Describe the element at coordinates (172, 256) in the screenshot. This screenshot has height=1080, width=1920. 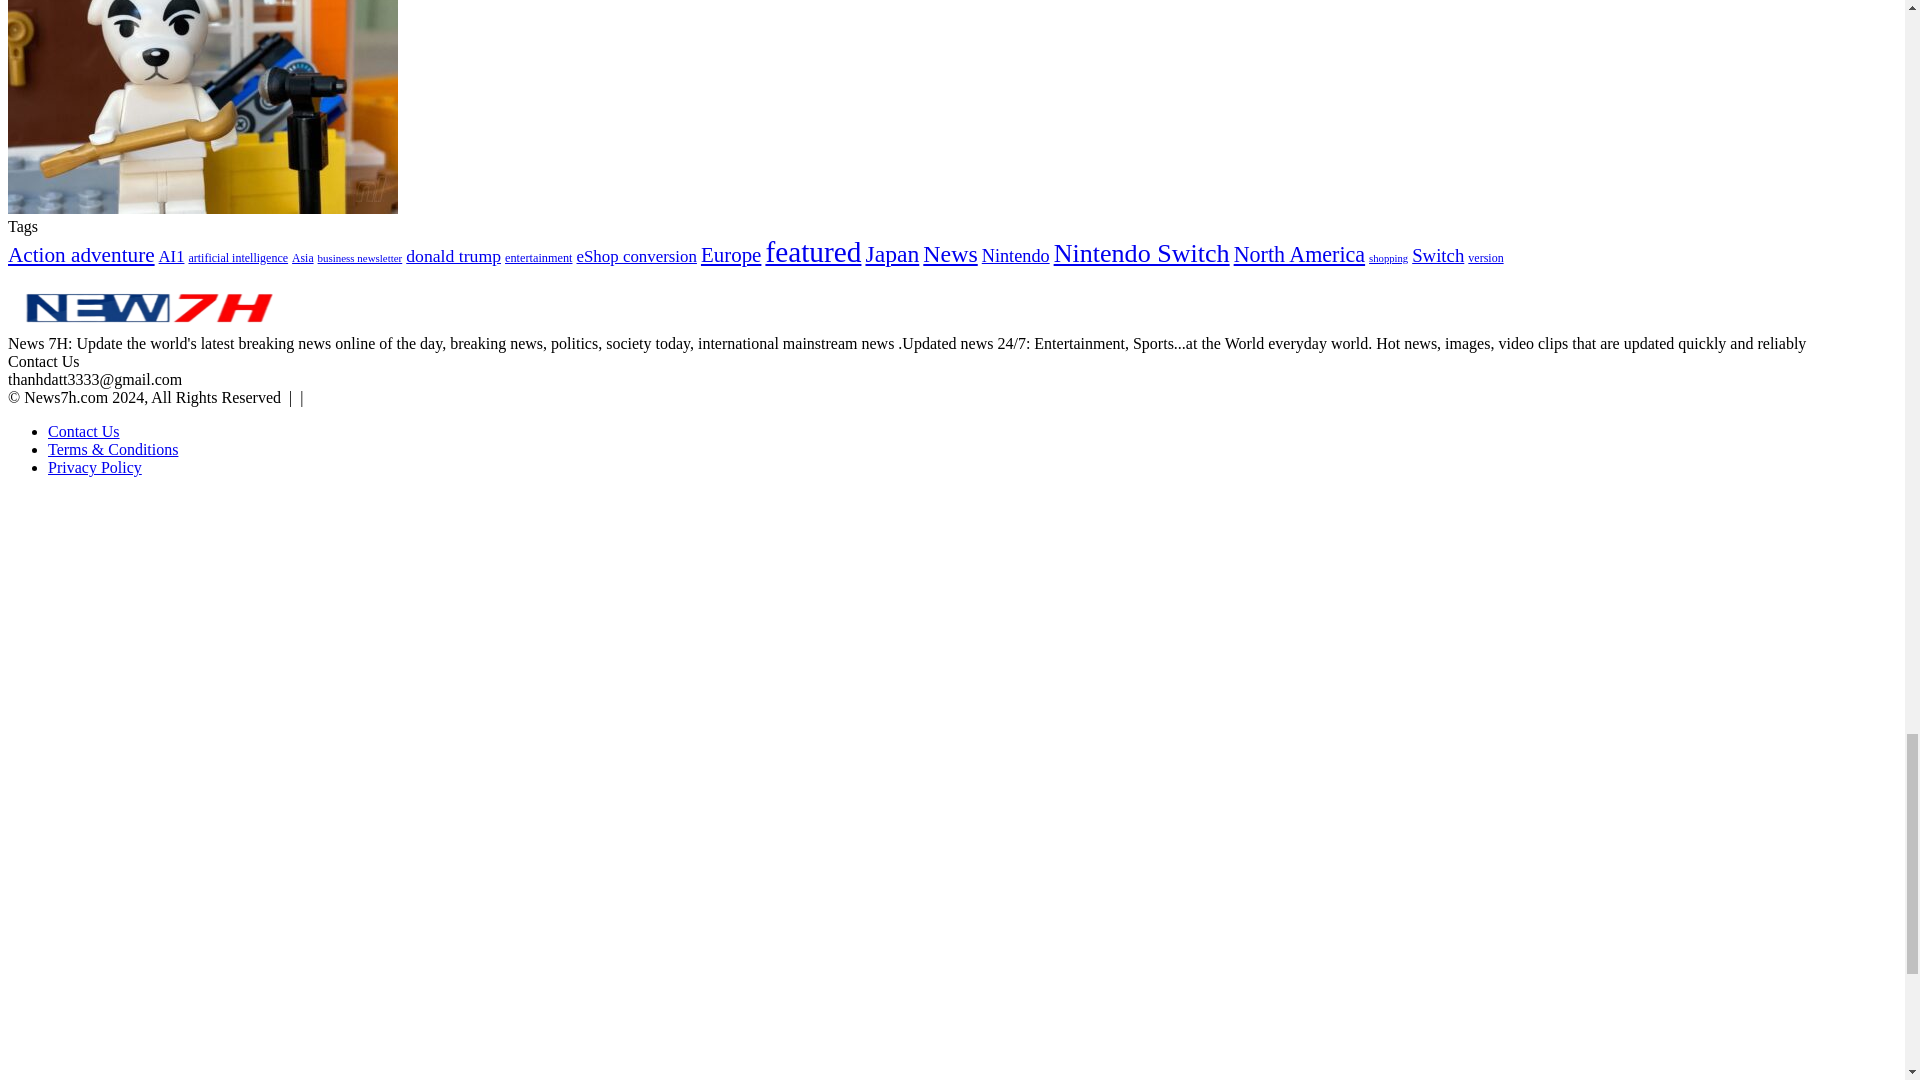
I see `AI1` at that location.